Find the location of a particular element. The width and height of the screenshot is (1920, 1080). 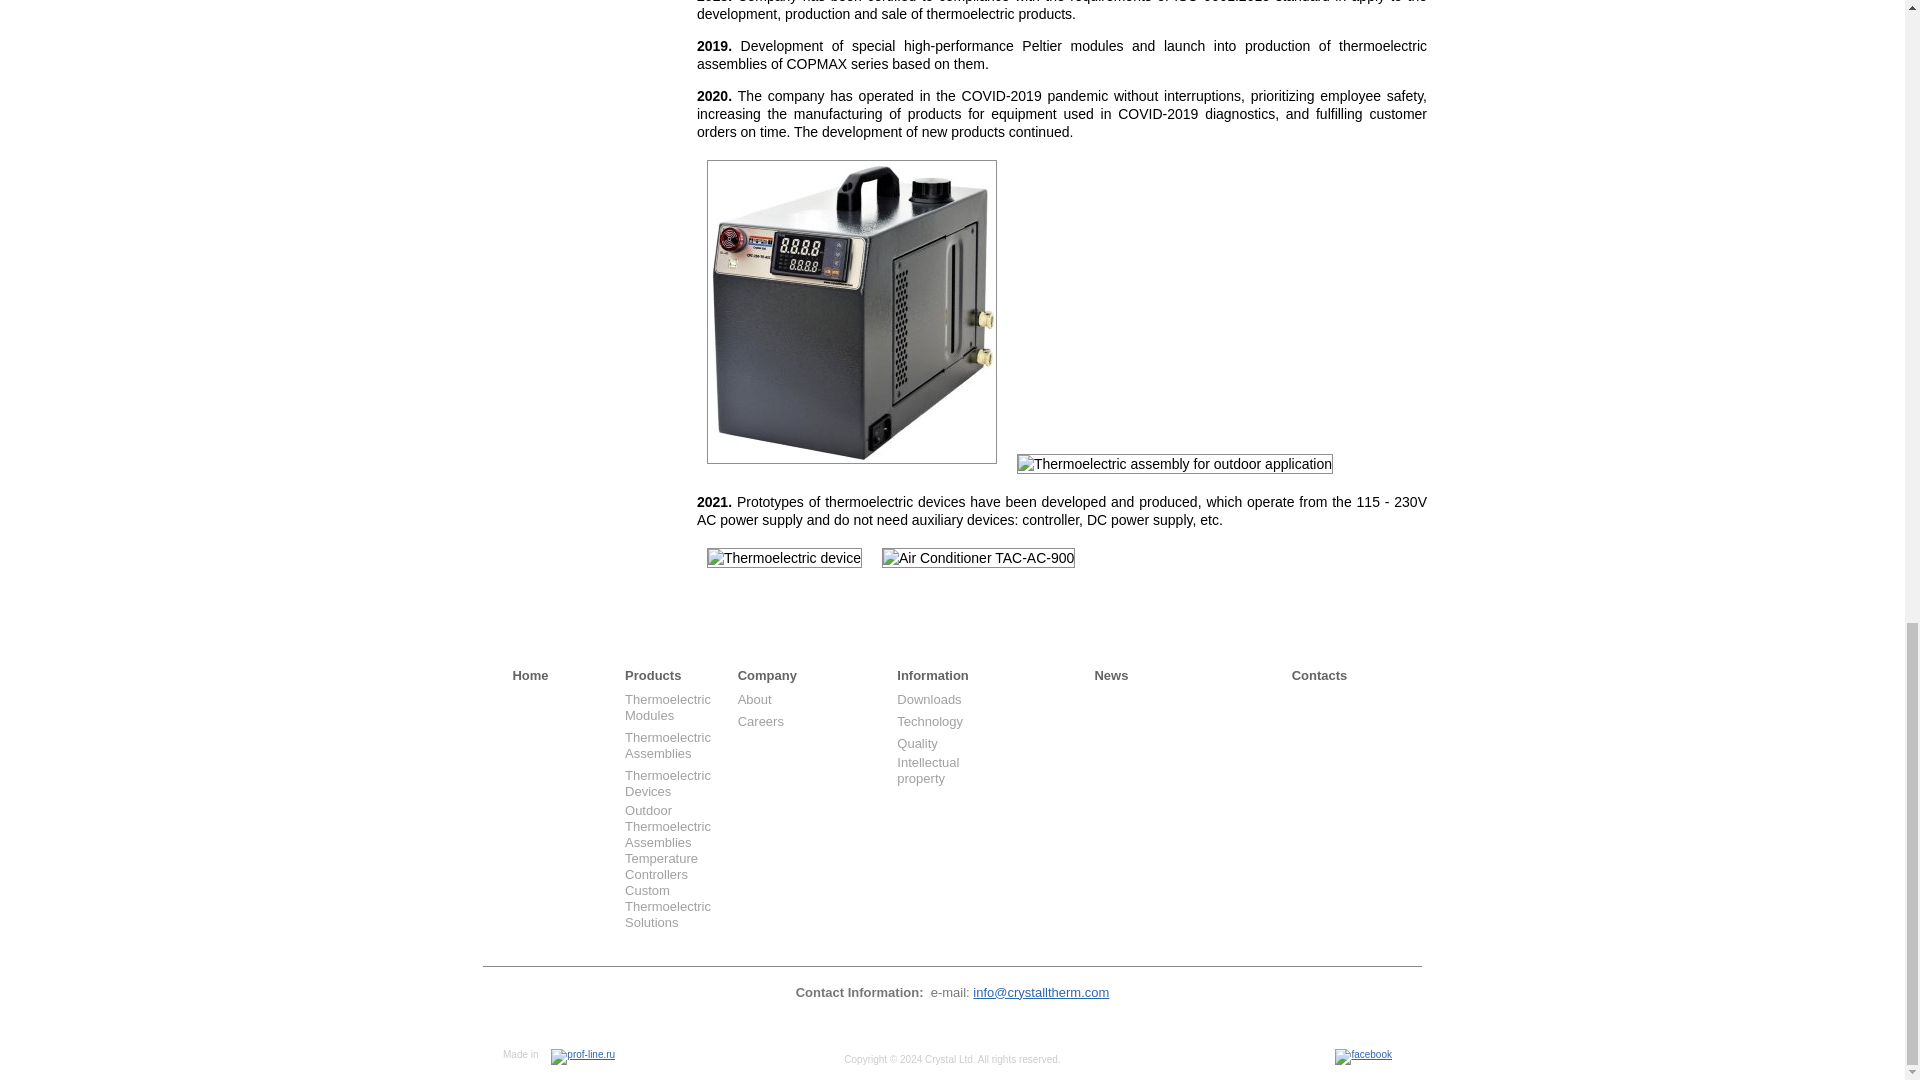

prof-line.ru is located at coordinates (582, 1056).